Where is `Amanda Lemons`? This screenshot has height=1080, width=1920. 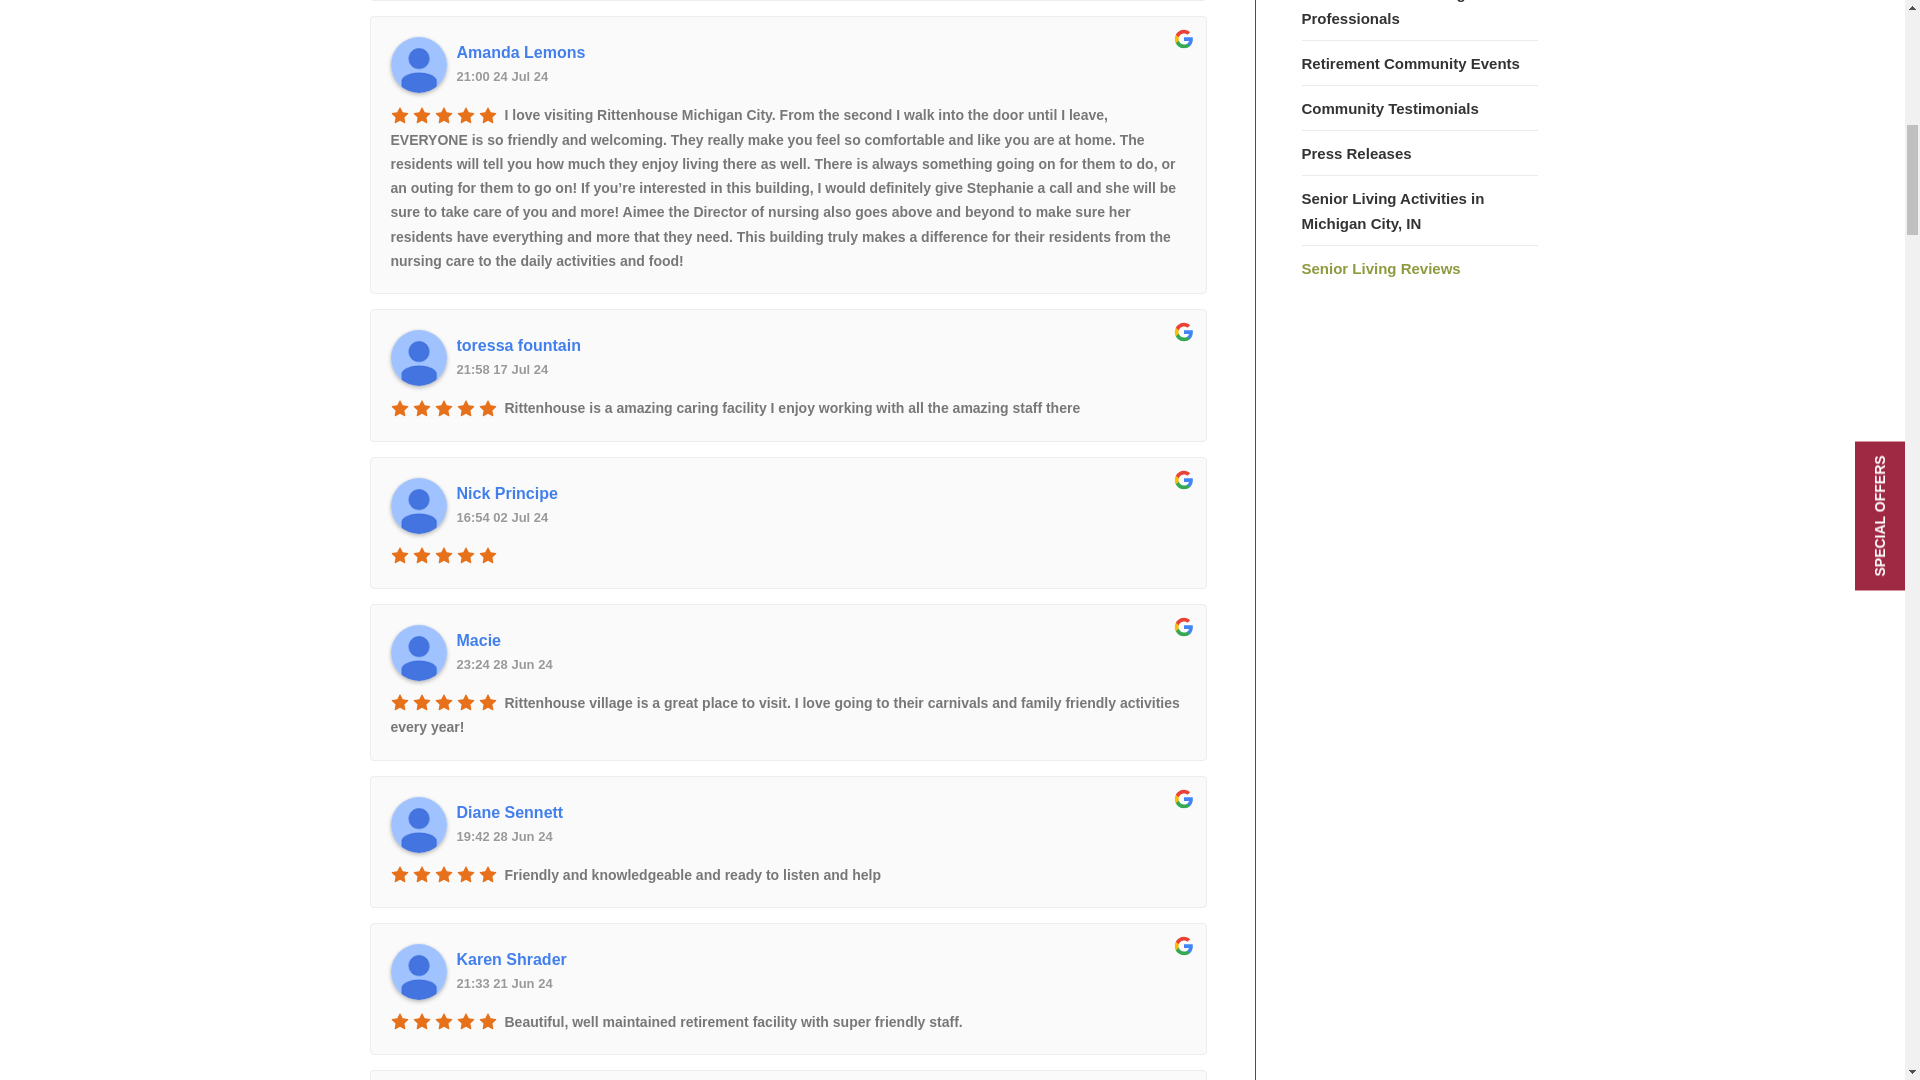 Amanda Lemons is located at coordinates (417, 64).